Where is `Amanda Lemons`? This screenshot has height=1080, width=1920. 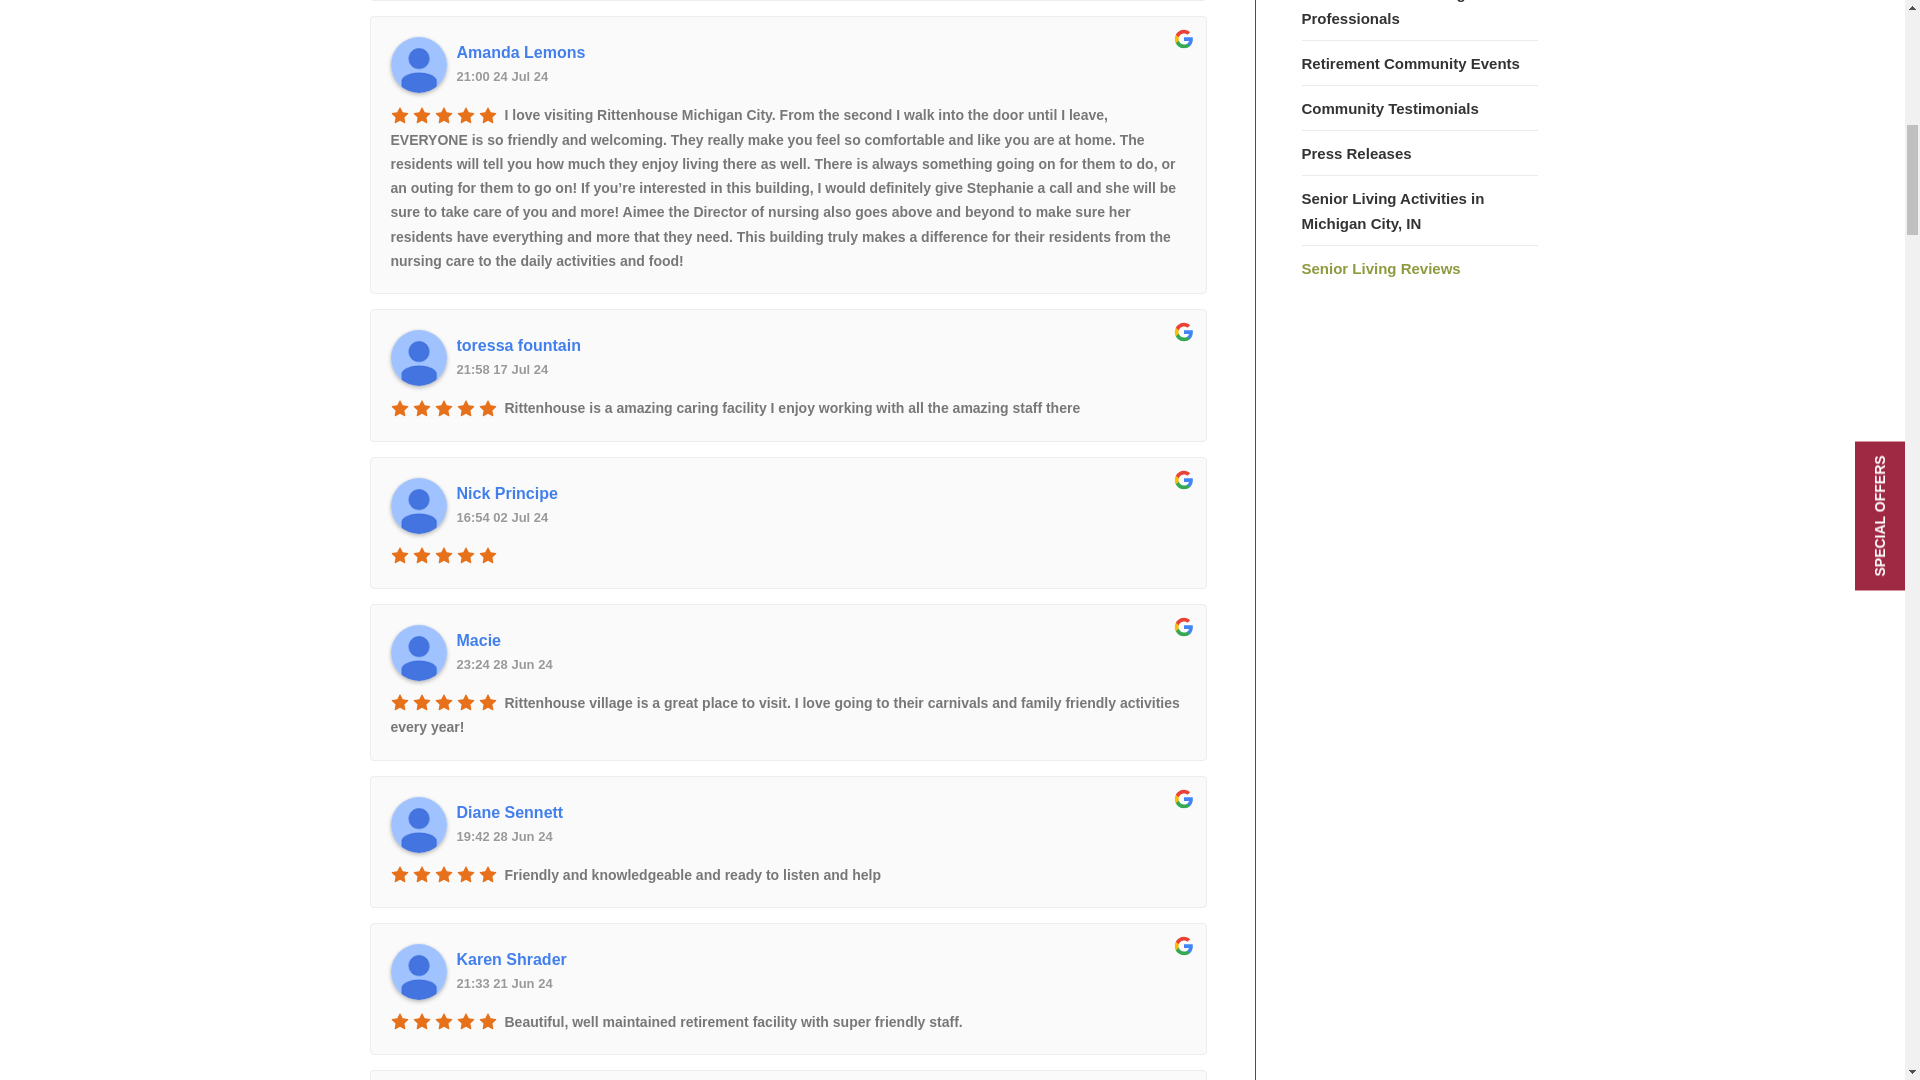 Amanda Lemons is located at coordinates (417, 64).